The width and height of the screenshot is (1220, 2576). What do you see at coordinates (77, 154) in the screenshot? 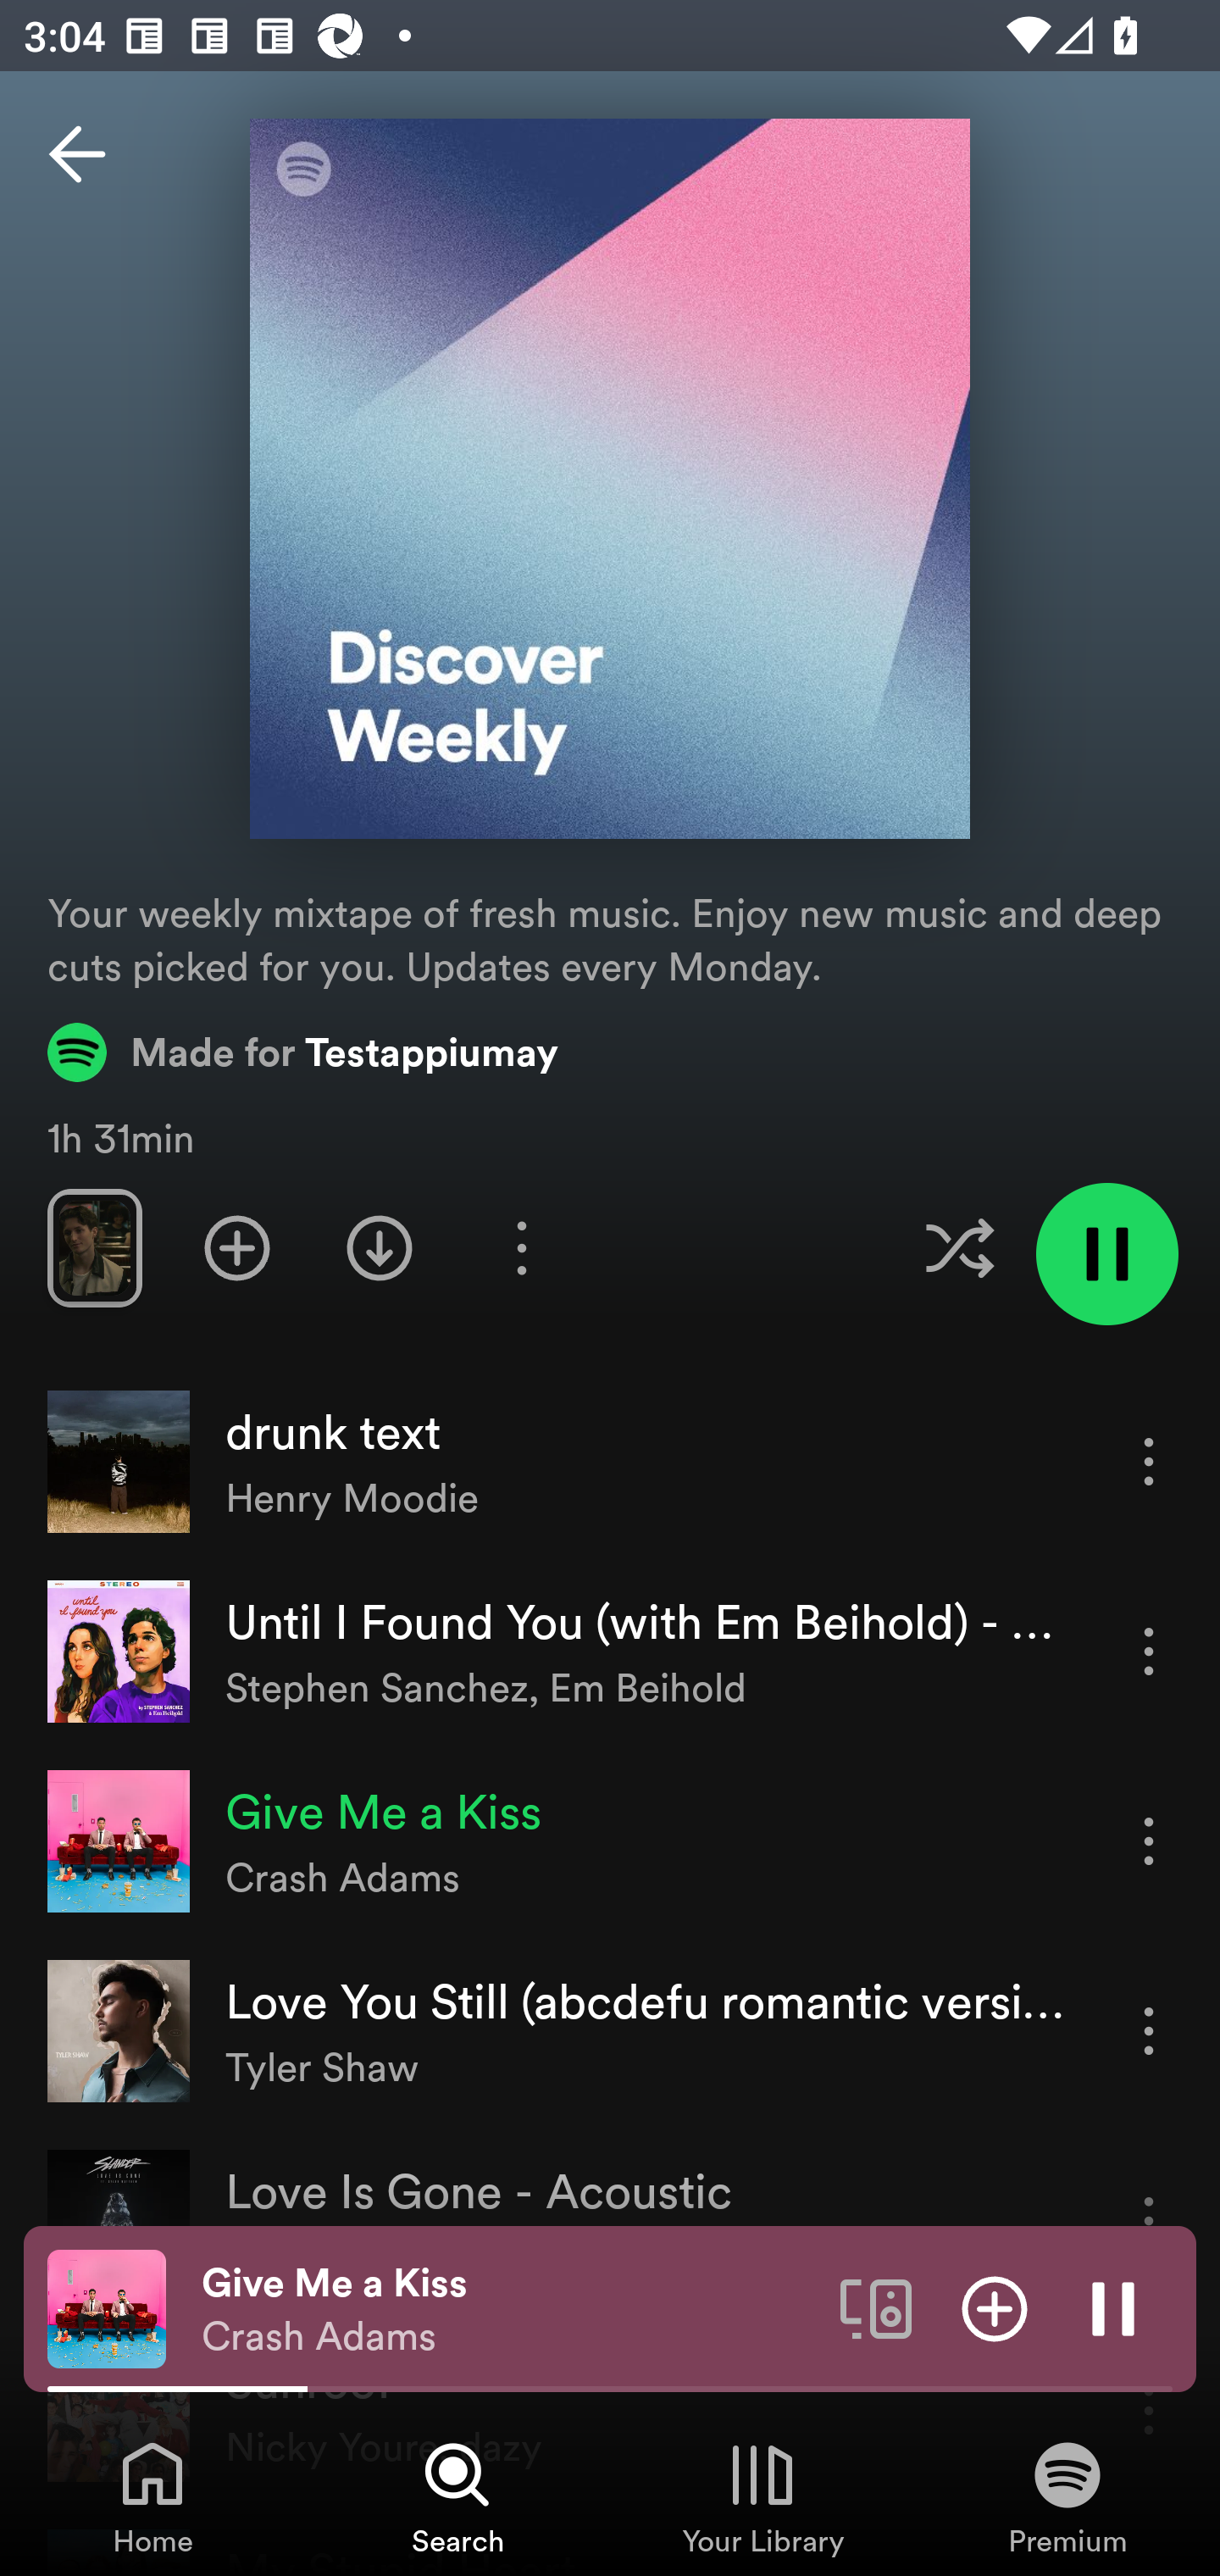
I see `Back` at bounding box center [77, 154].